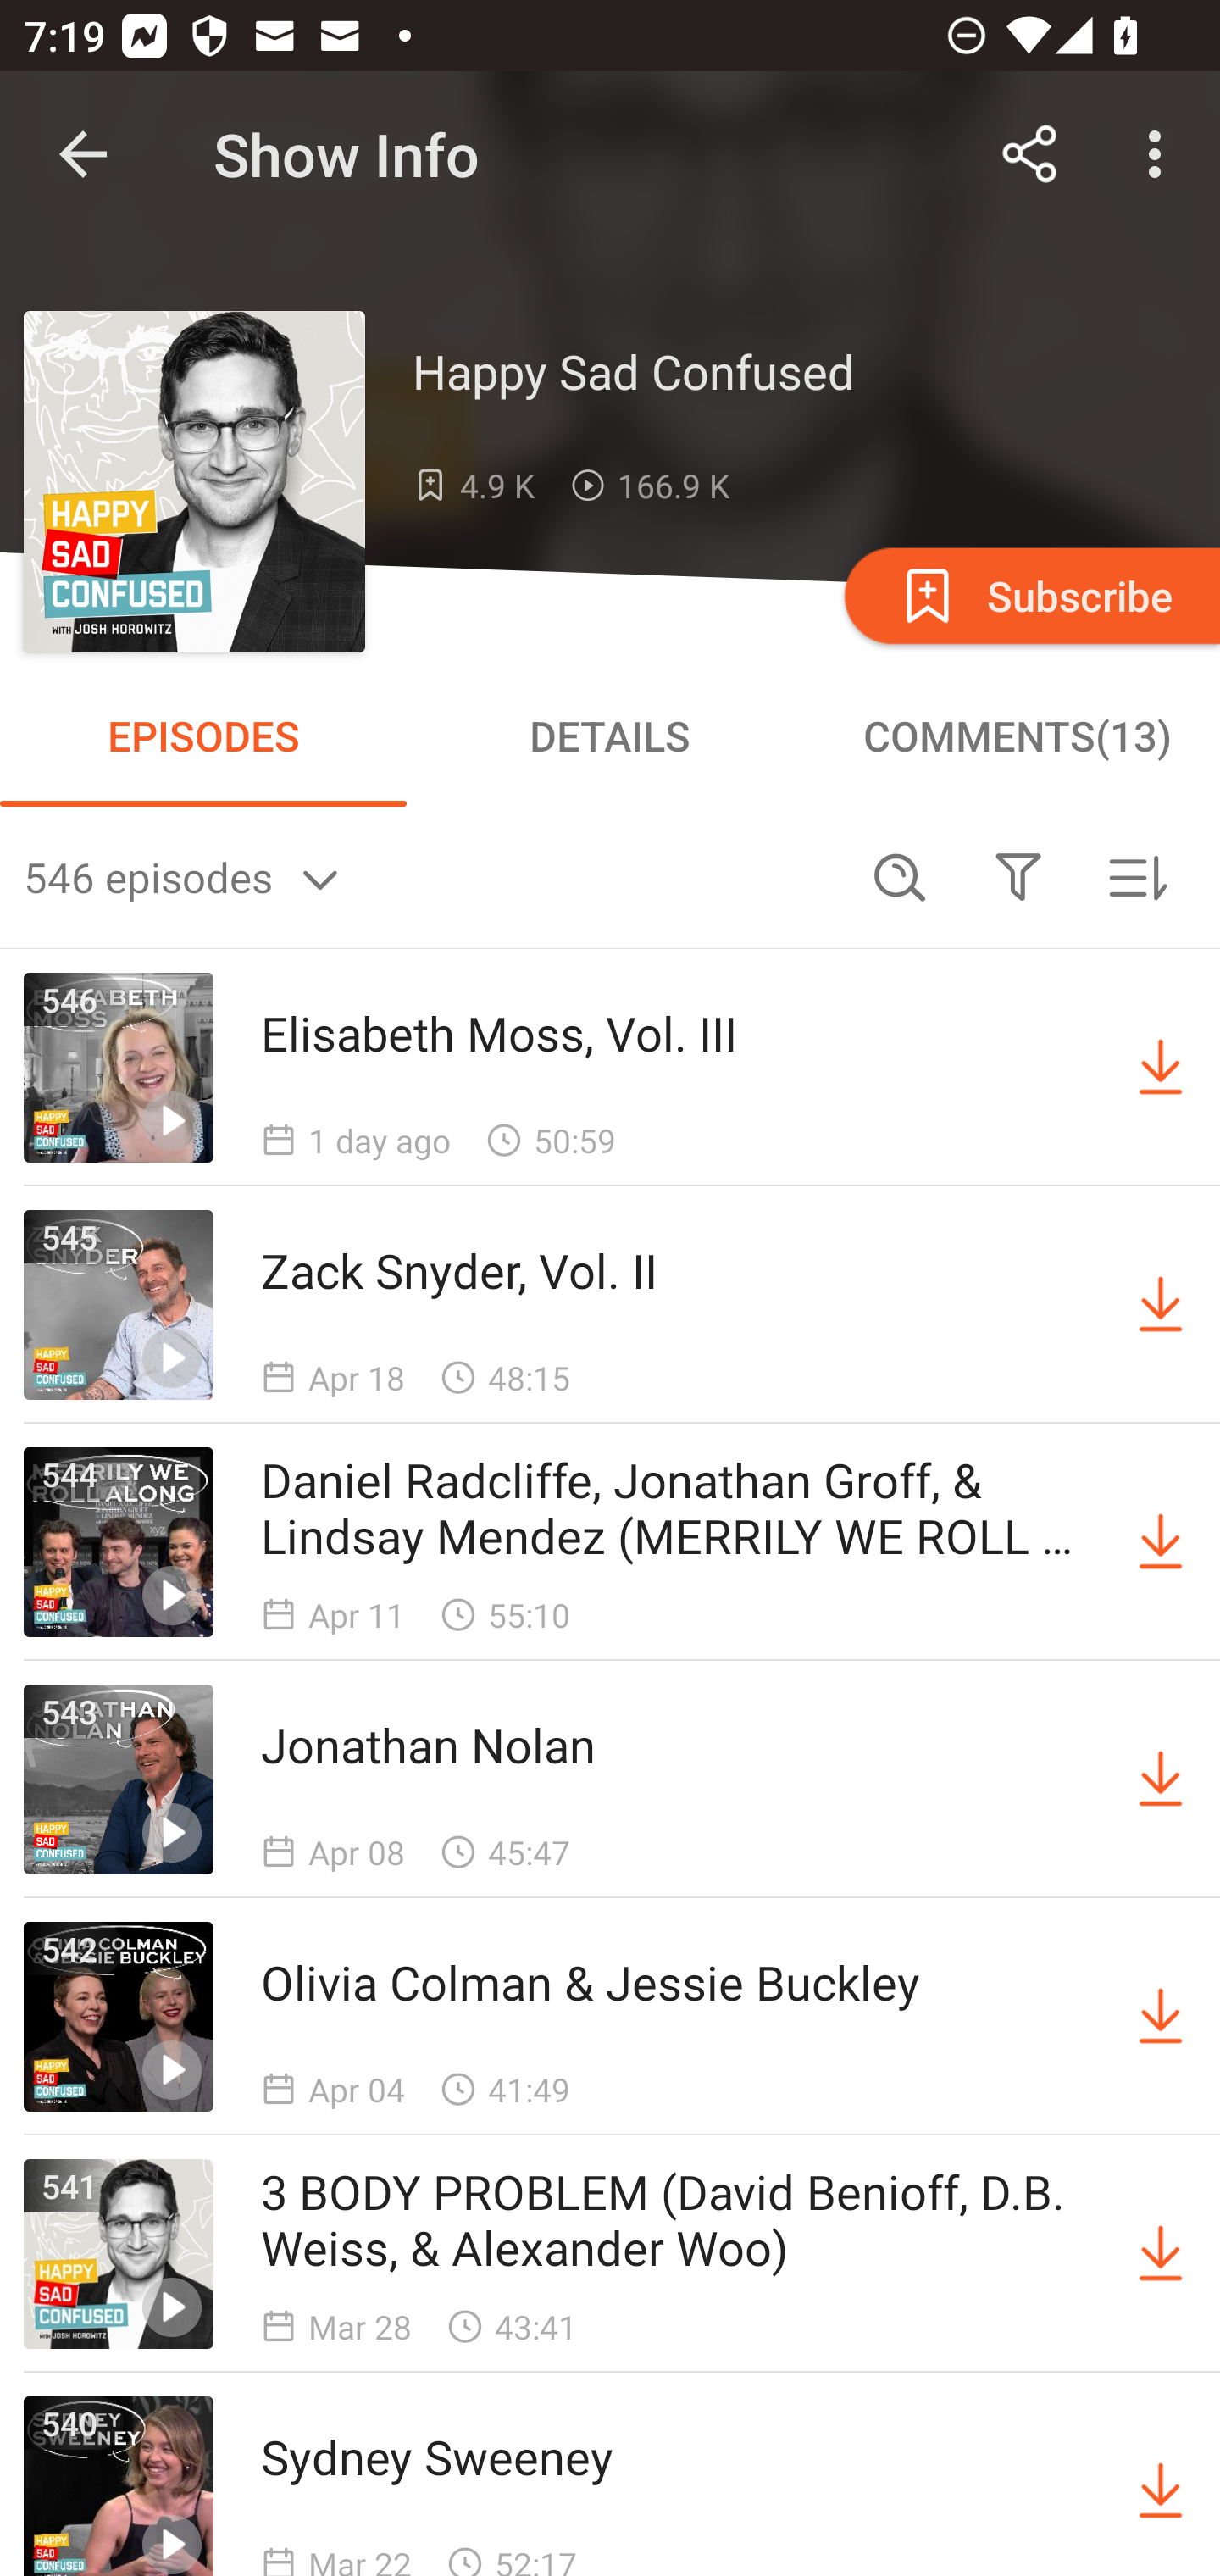  I want to click on EPISODES, so click(203, 736).